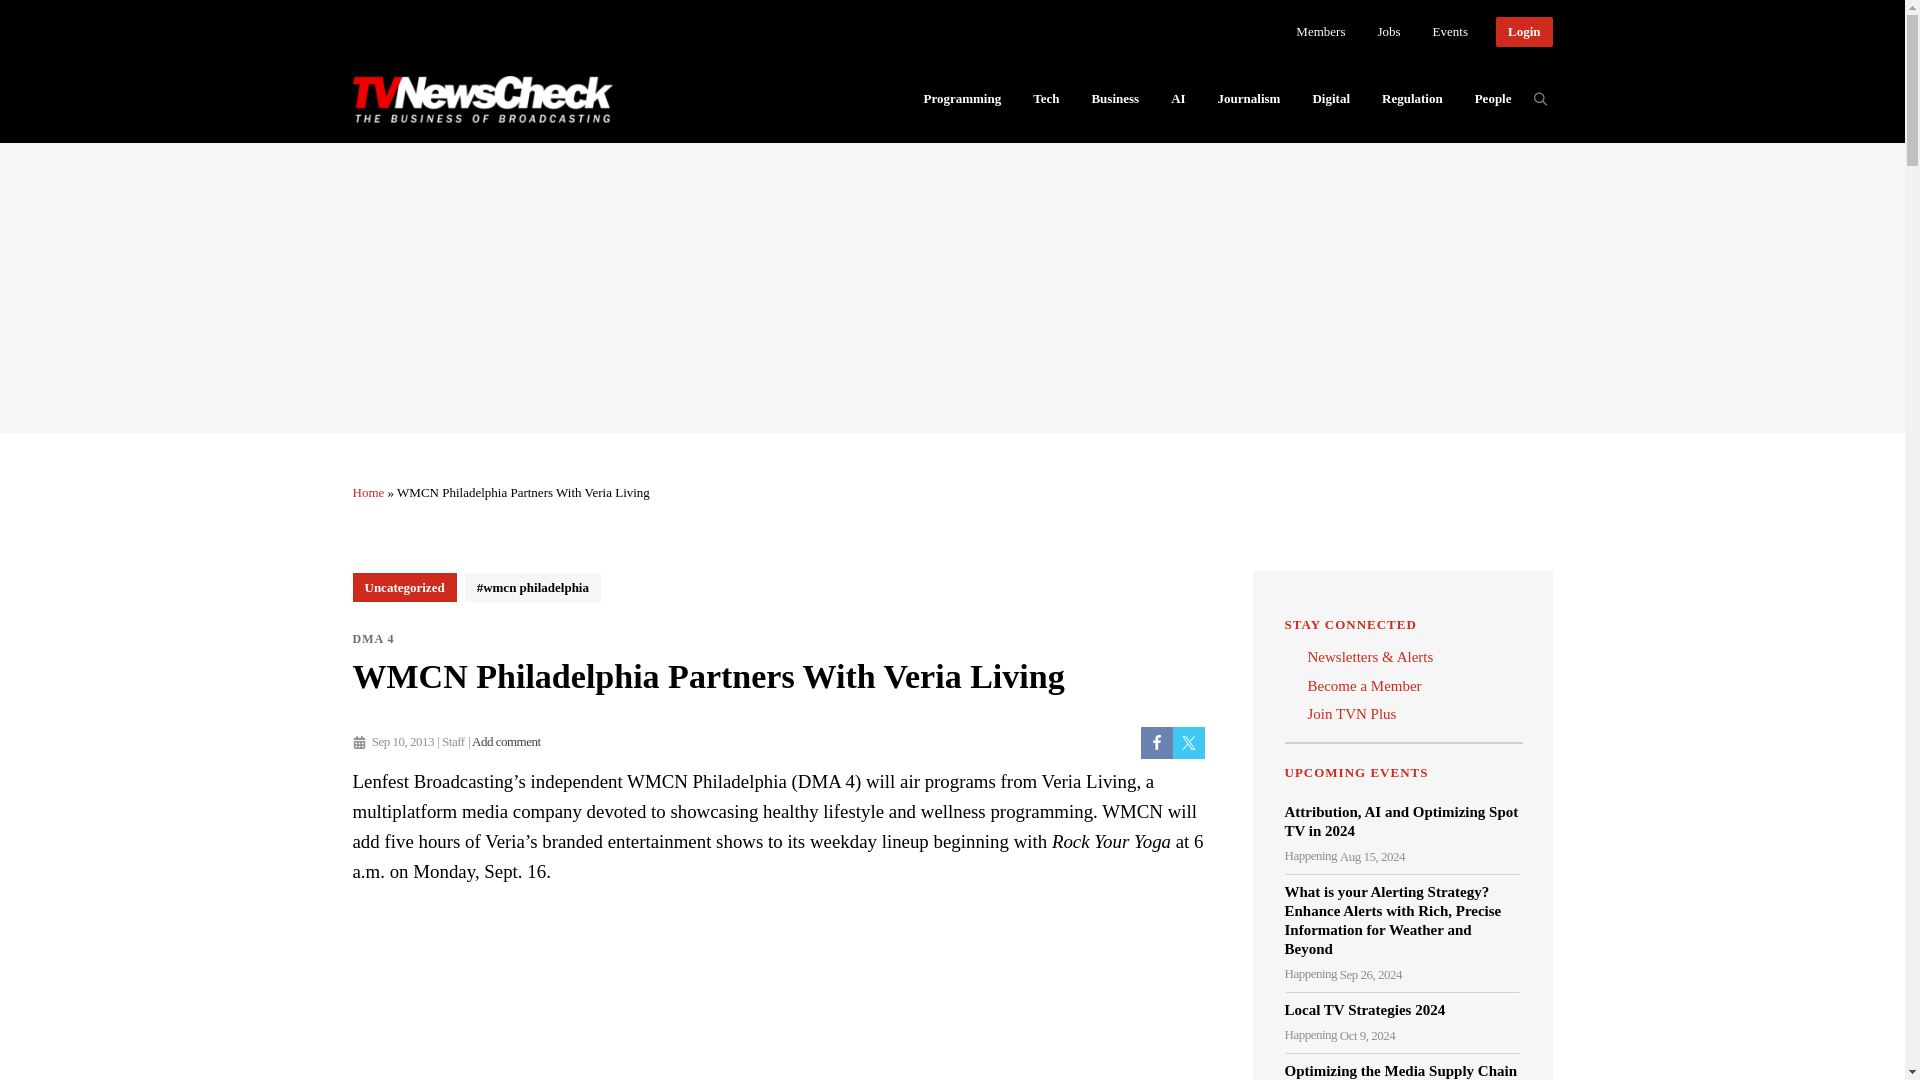 This screenshot has width=1920, height=1080. What do you see at coordinates (1412, 98) in the screenshot?
I see `Regulation` at bounding box center [1412, 98].